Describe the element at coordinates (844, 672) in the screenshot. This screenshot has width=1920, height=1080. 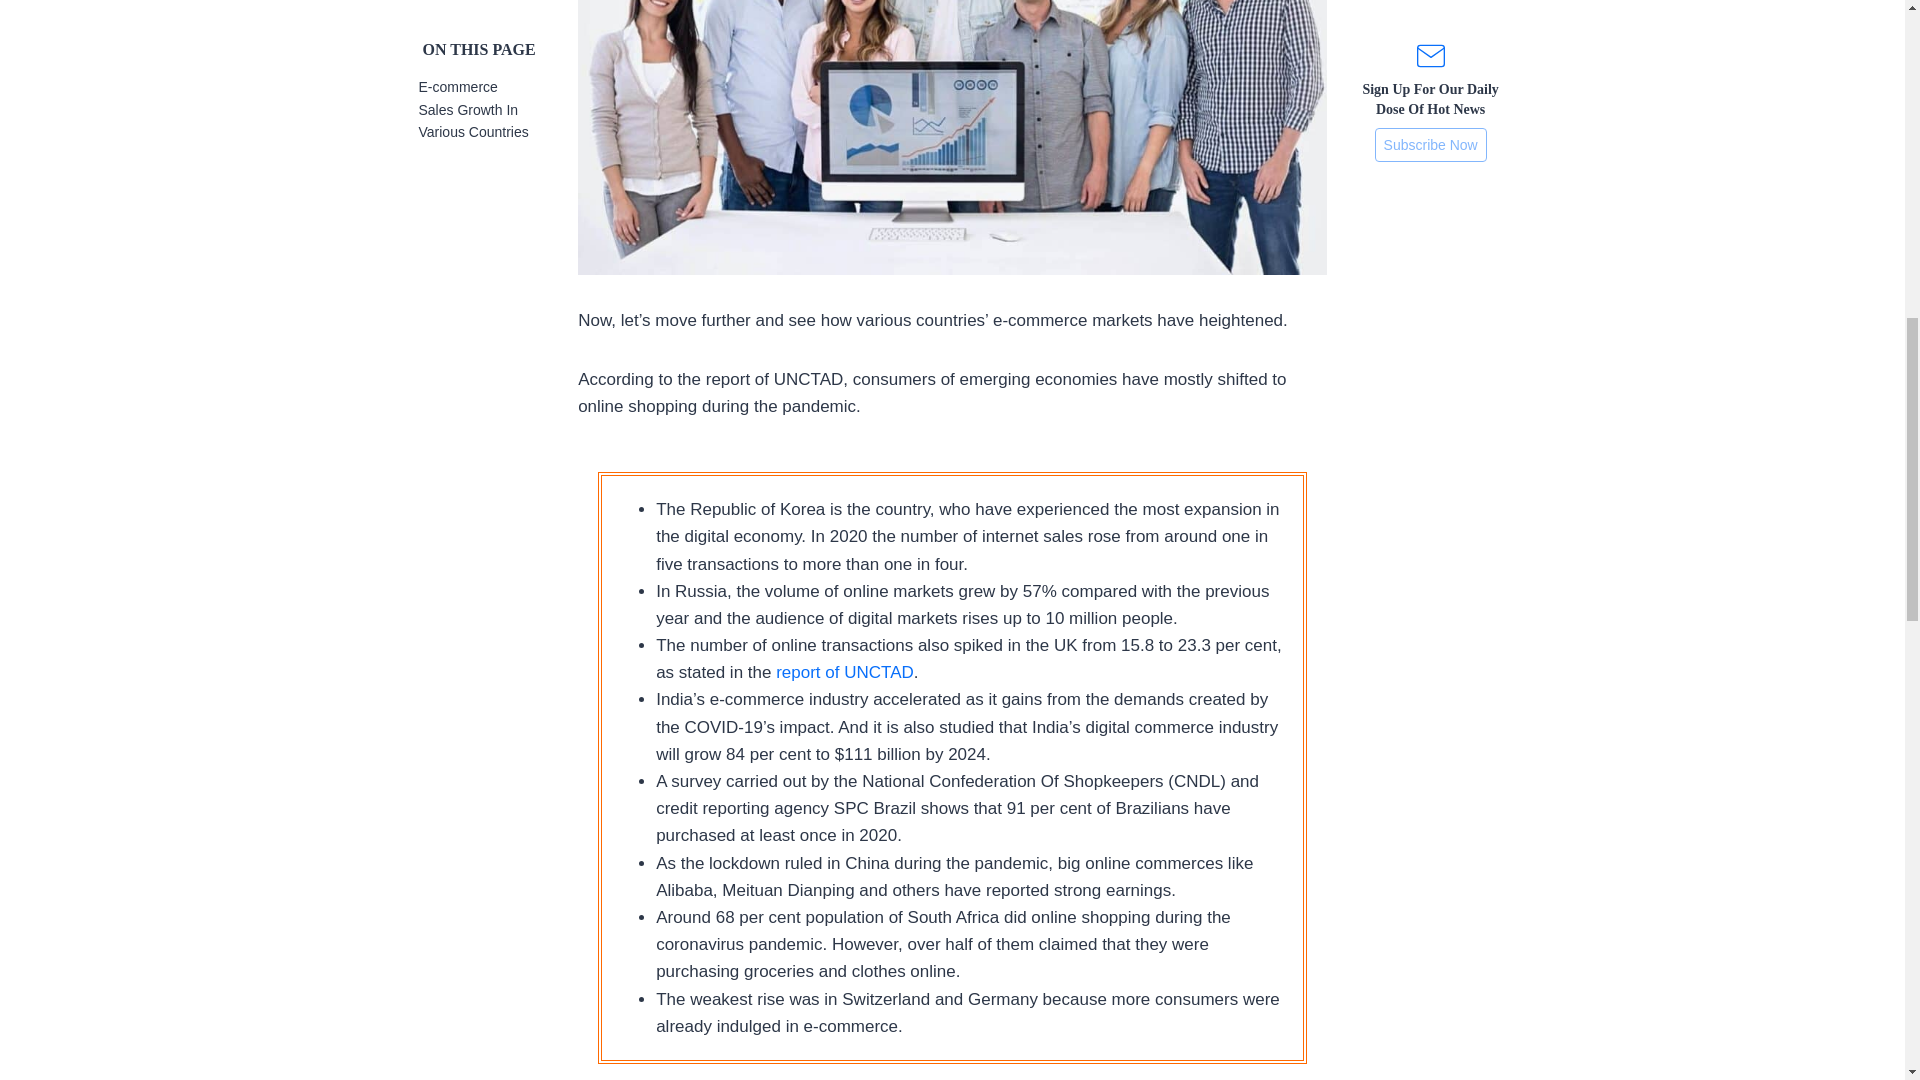
I see `report of UNCTAD` at that location.